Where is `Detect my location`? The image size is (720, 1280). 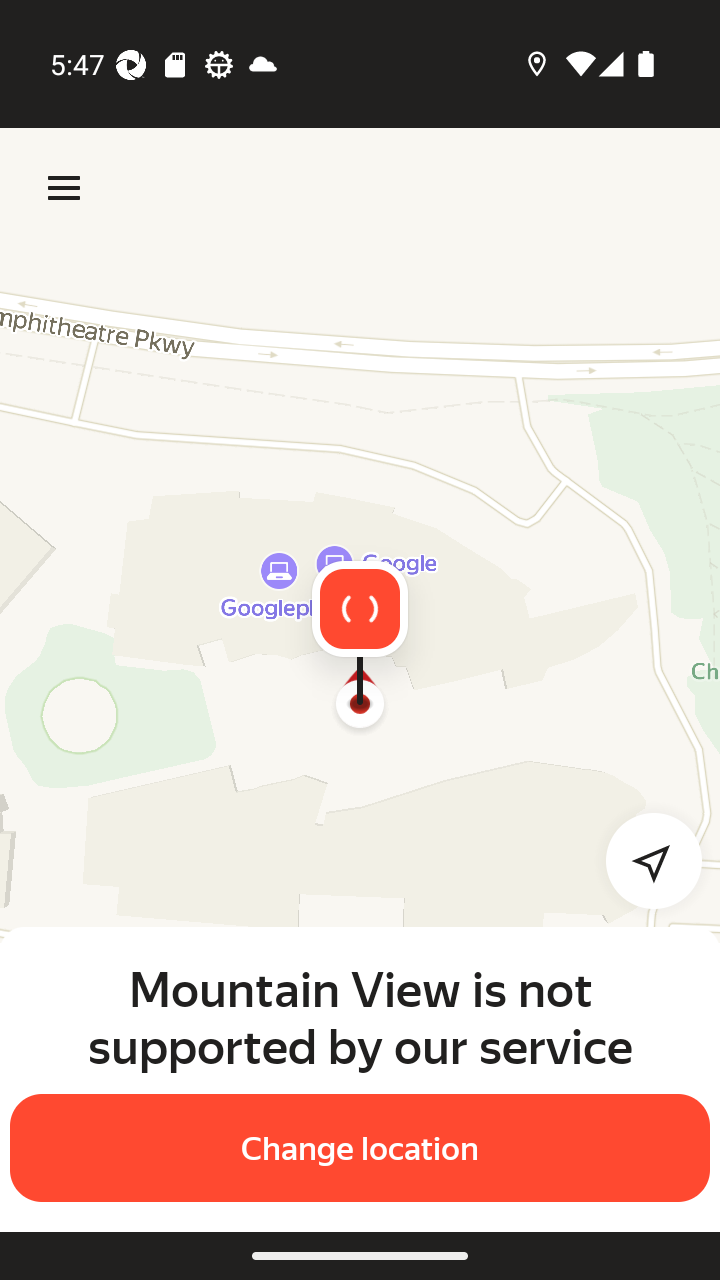 Detect my location is located at coordinates (642, 860).